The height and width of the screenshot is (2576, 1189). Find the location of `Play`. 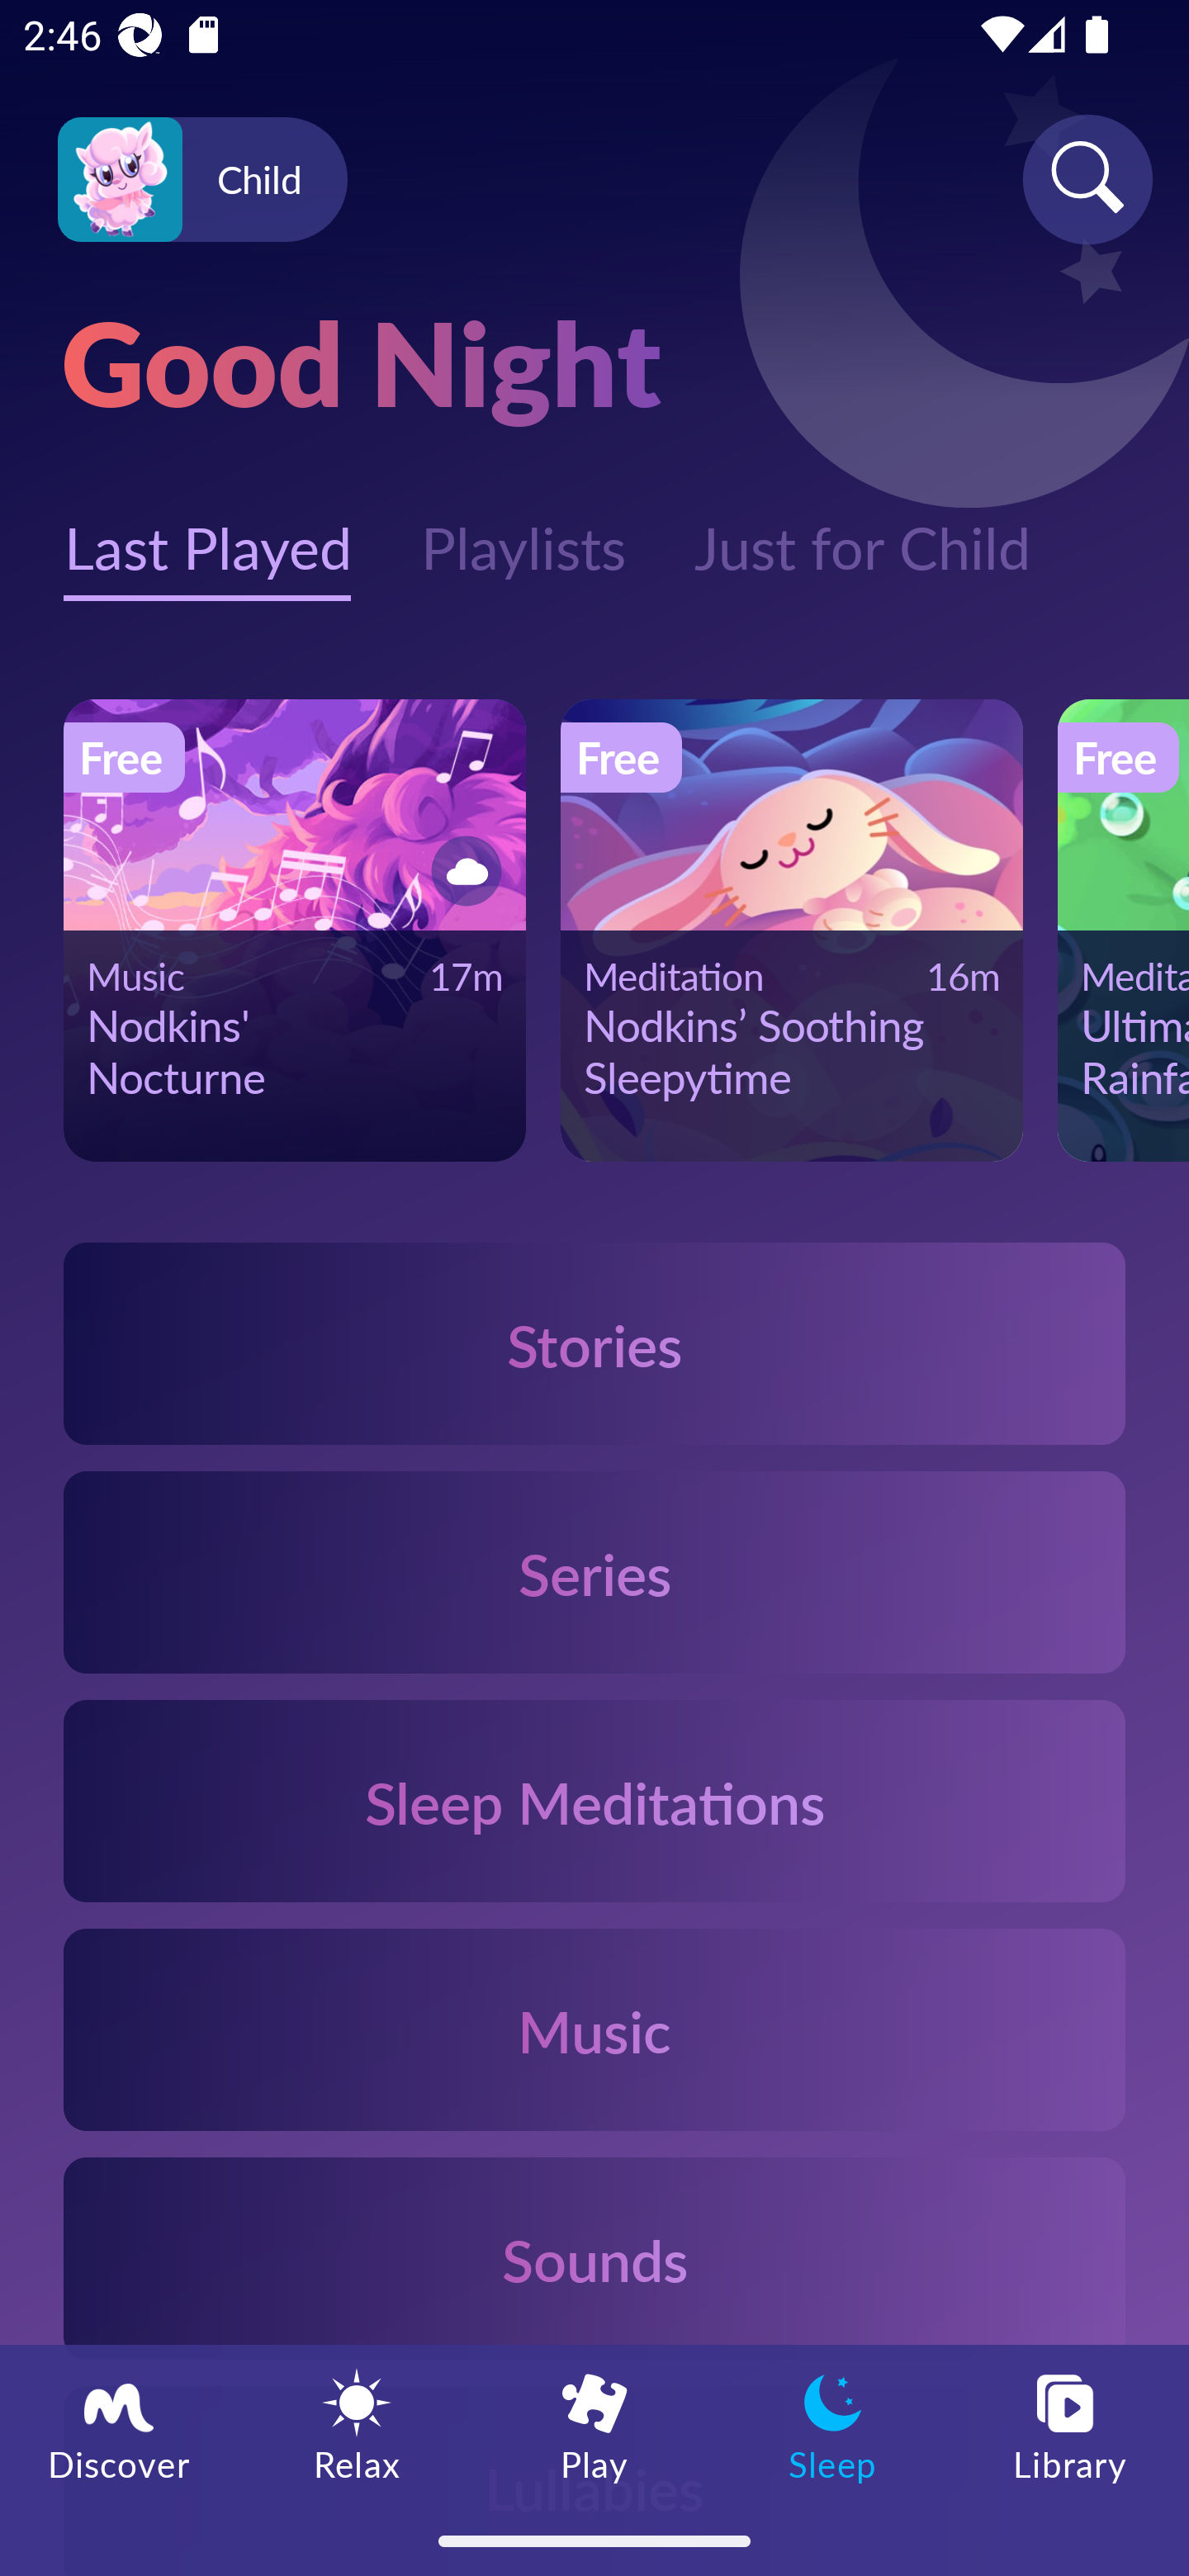

Play is located at coordinates (594, 2425).